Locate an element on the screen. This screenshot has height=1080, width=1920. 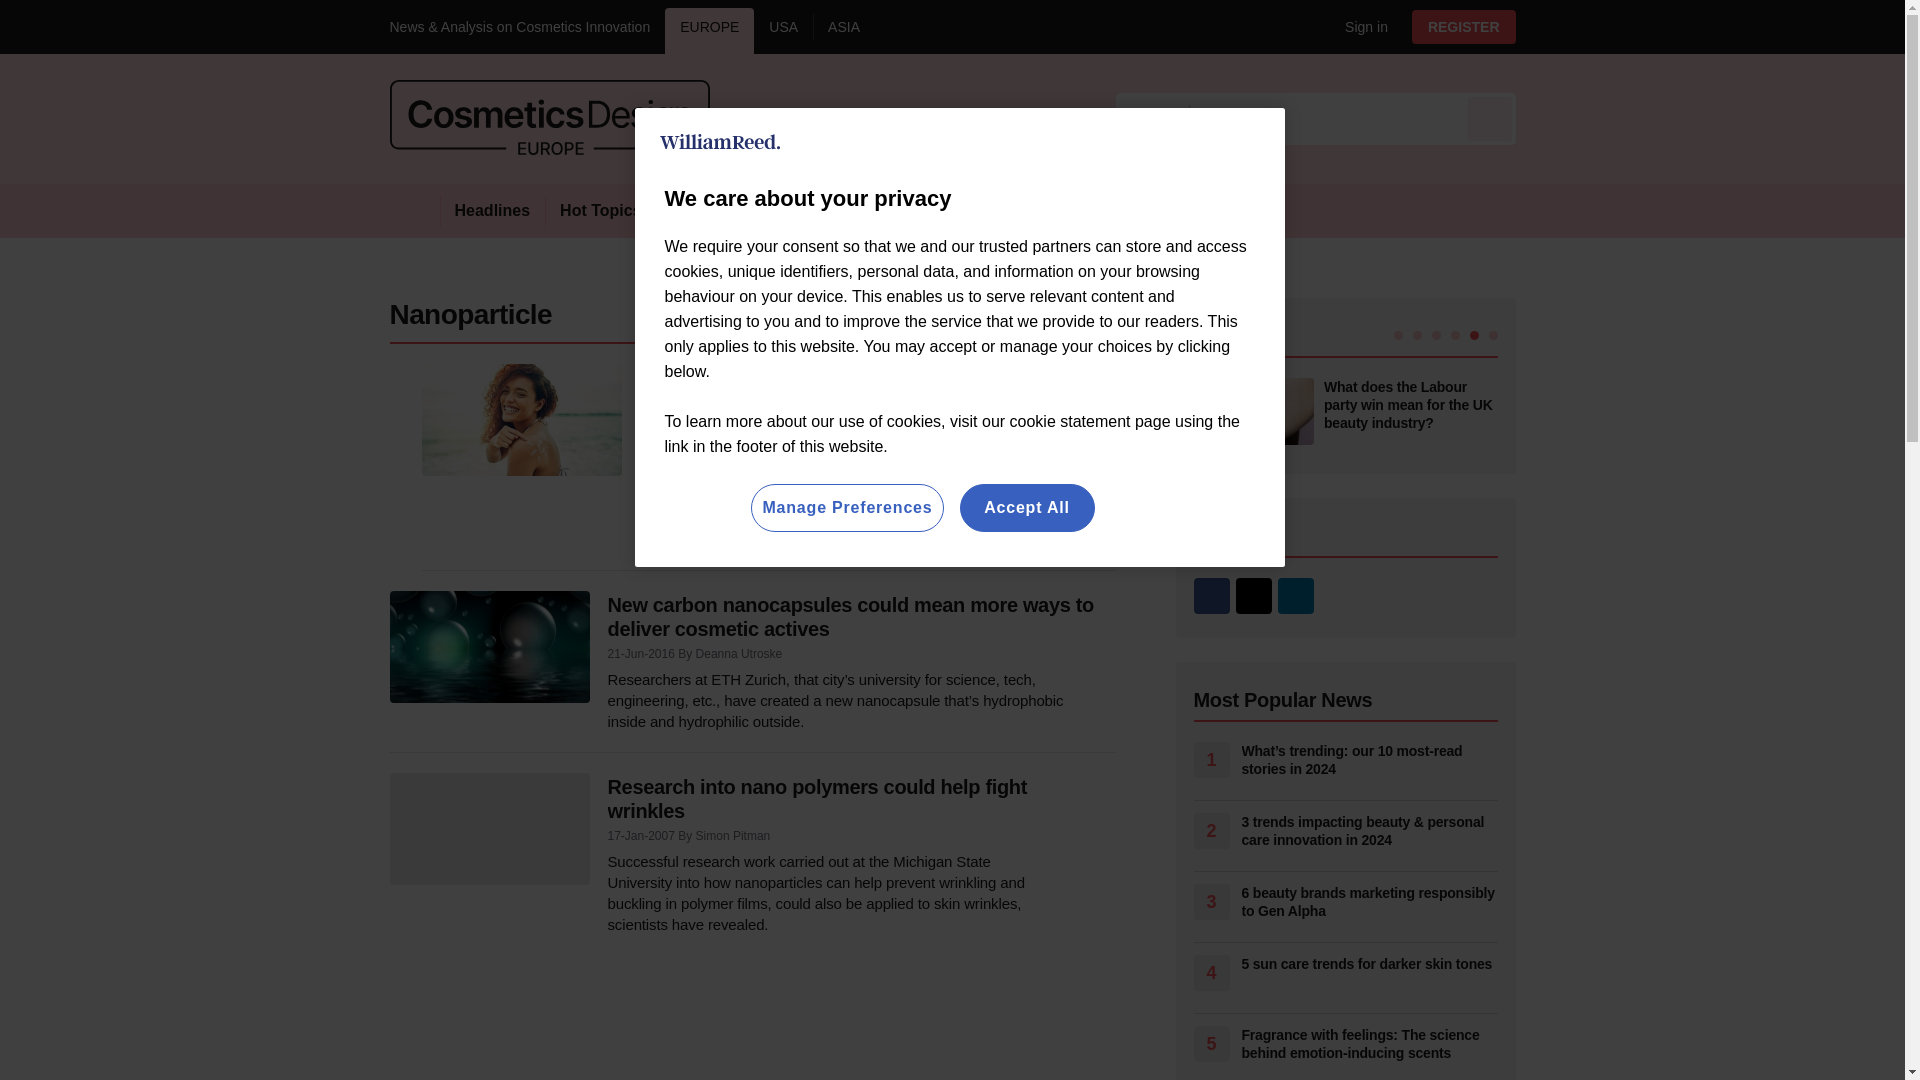
ASIA is located at coordinates (844, 30).